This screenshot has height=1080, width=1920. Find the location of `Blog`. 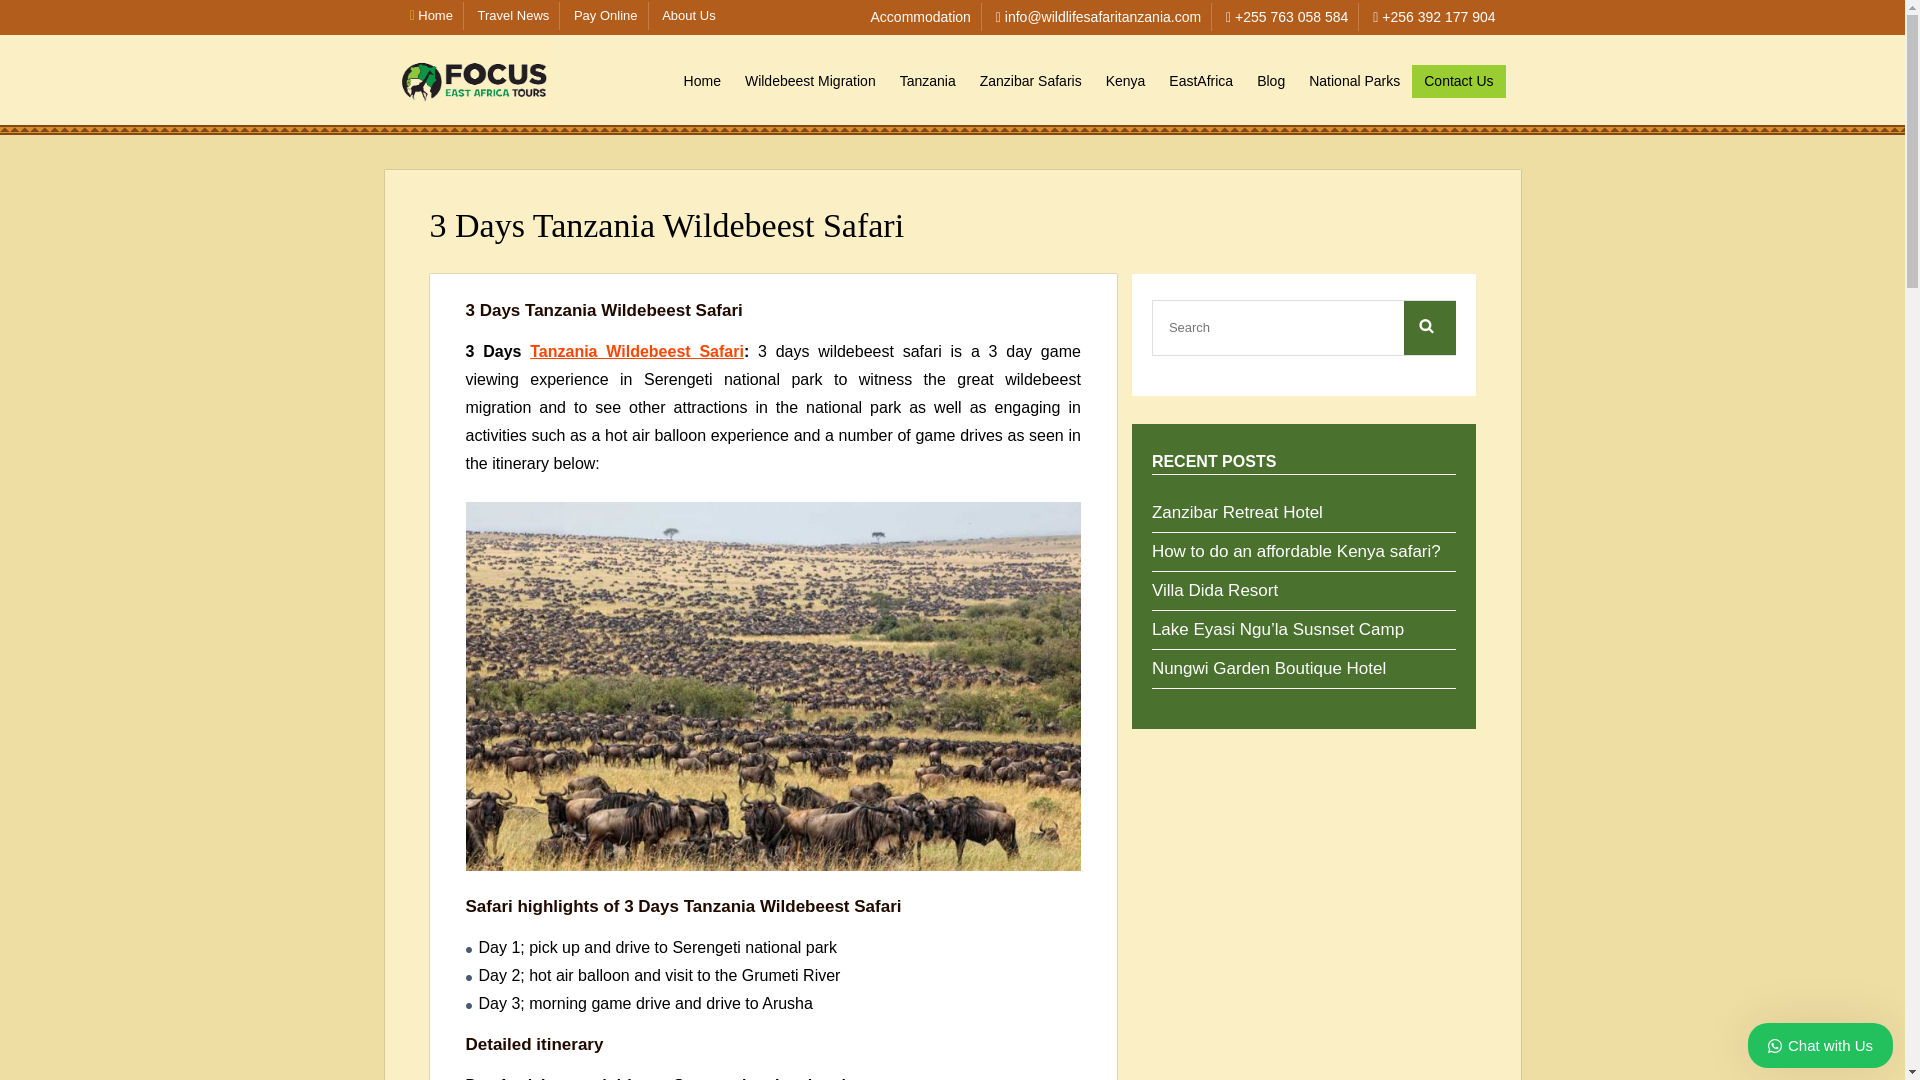

Blog is located at coordinates (1270, 81).